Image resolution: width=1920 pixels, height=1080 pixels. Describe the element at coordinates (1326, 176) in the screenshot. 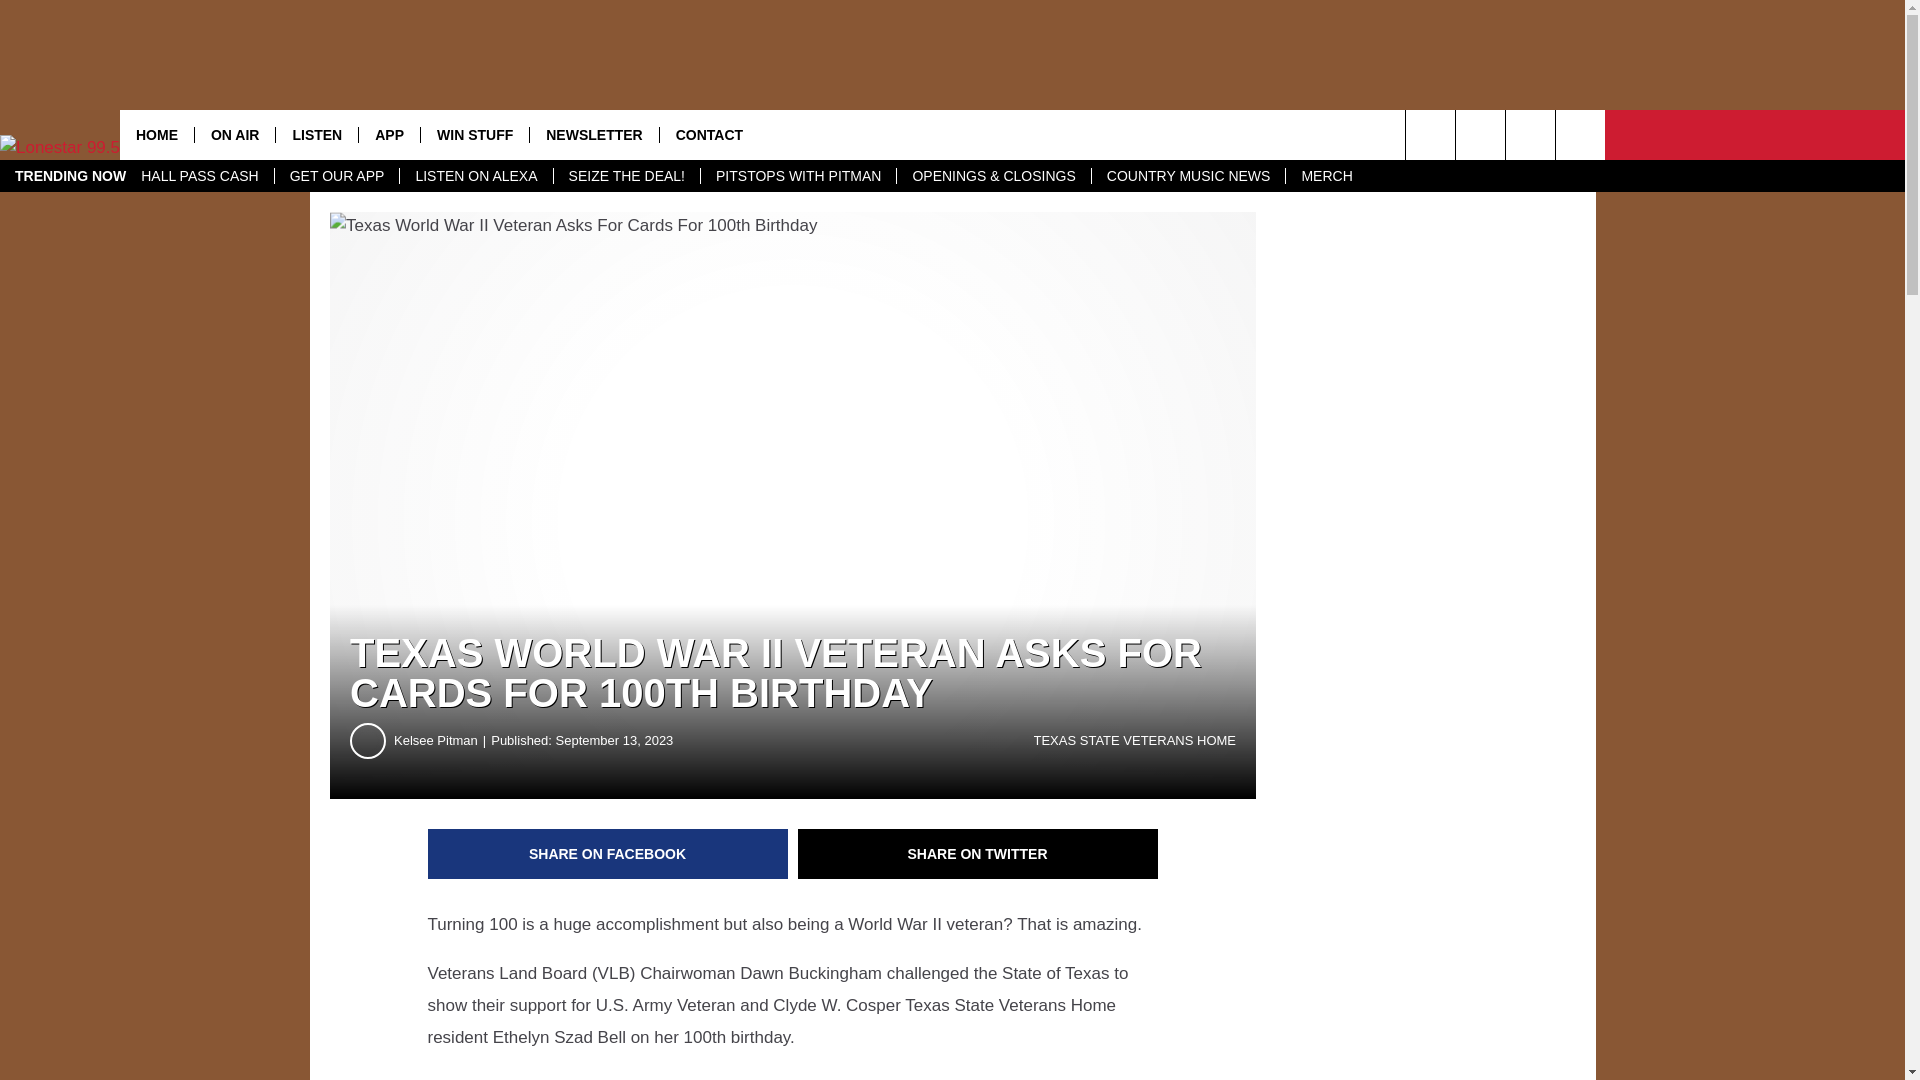

I see `MERCH` at that location.